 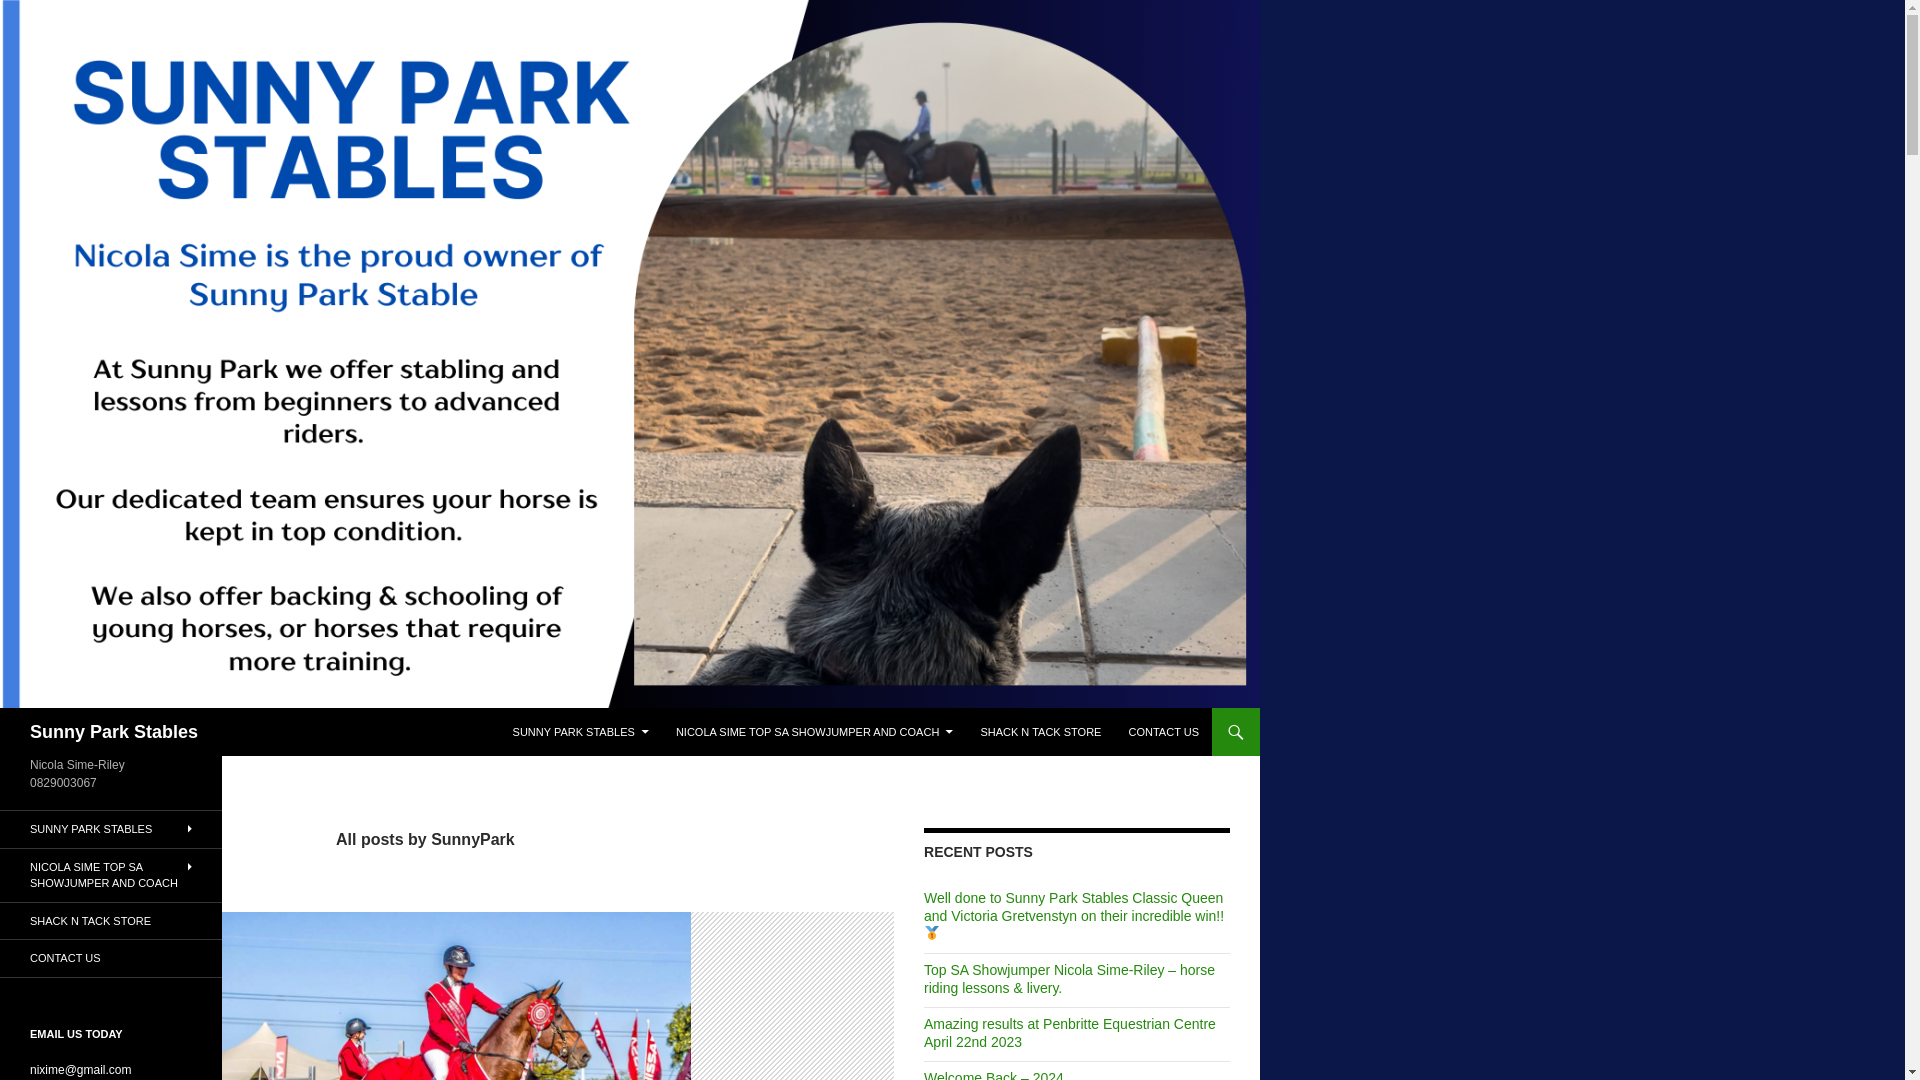 What do you see at coordinates (580, 732) in the screenshot?
I see `SUNNY PARK STABLES` at bounding box center [580, 732].